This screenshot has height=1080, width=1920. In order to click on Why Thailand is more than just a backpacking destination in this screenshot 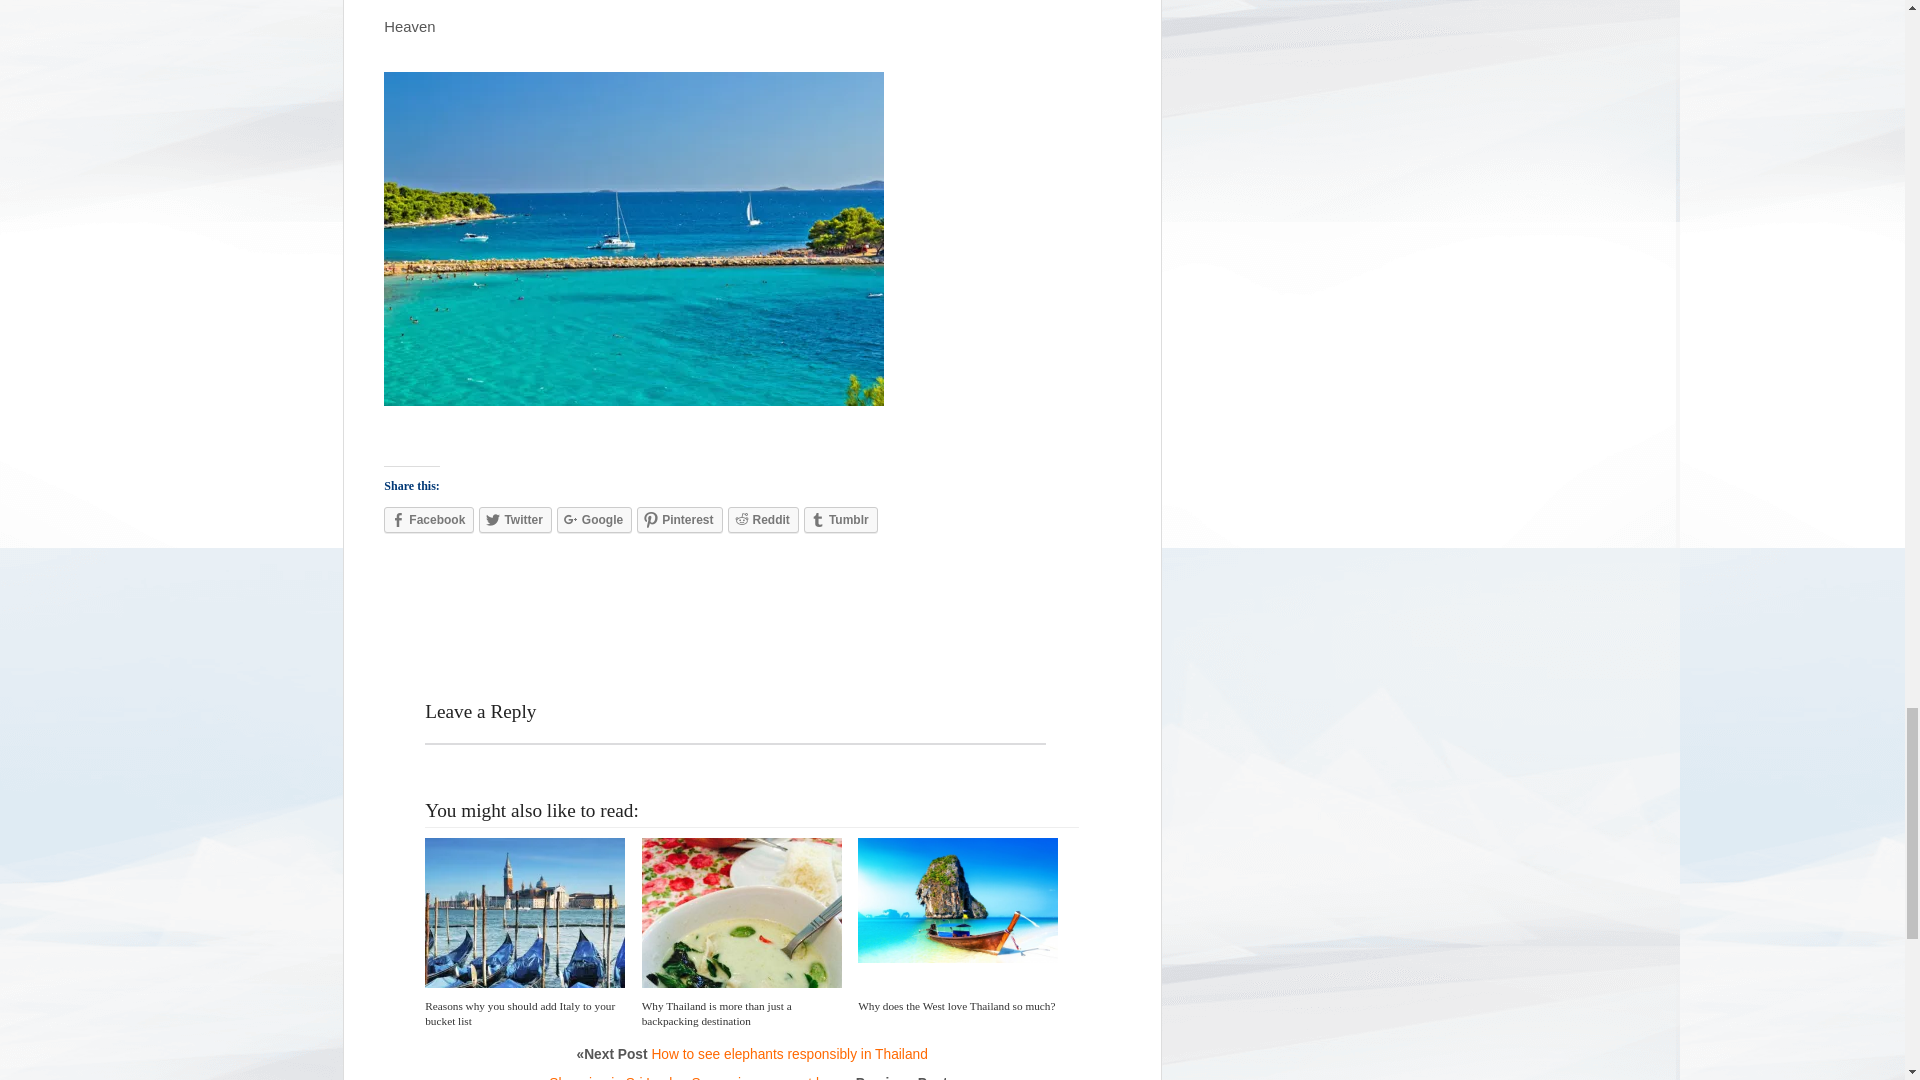, I will do `click(716, 1014)`.